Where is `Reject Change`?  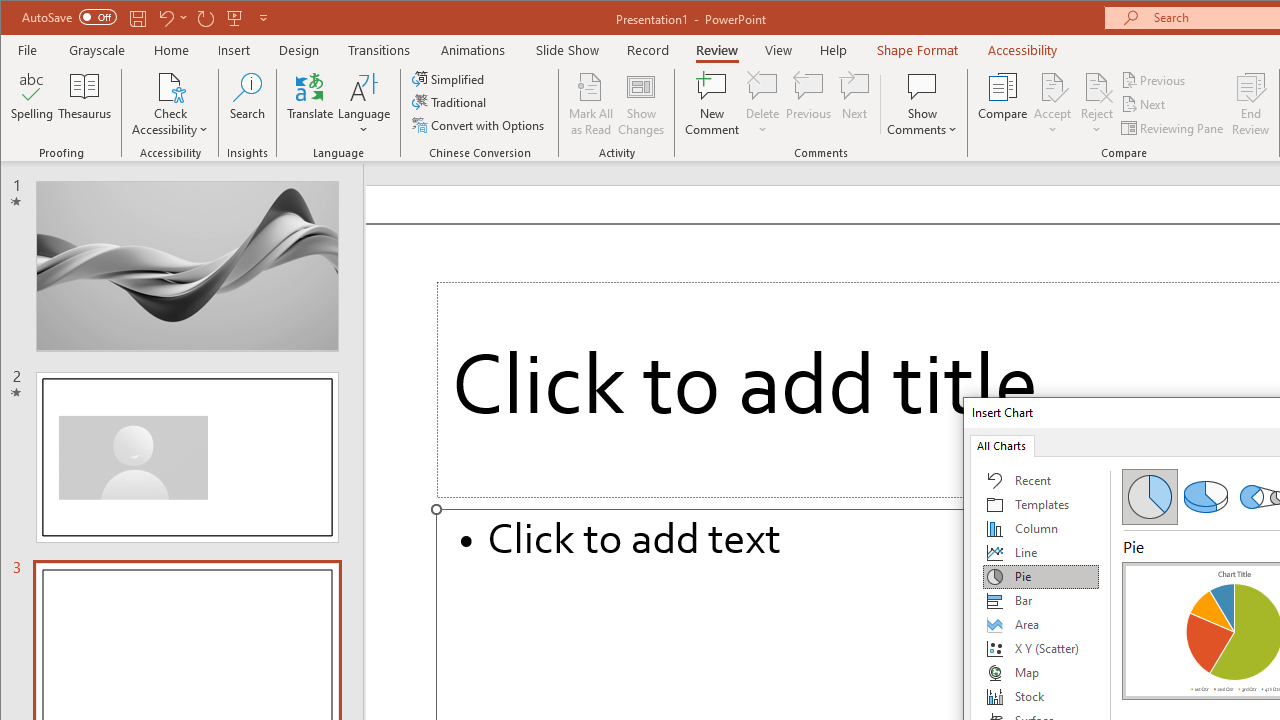
Reject Change is located at coordinates (1096, 86).